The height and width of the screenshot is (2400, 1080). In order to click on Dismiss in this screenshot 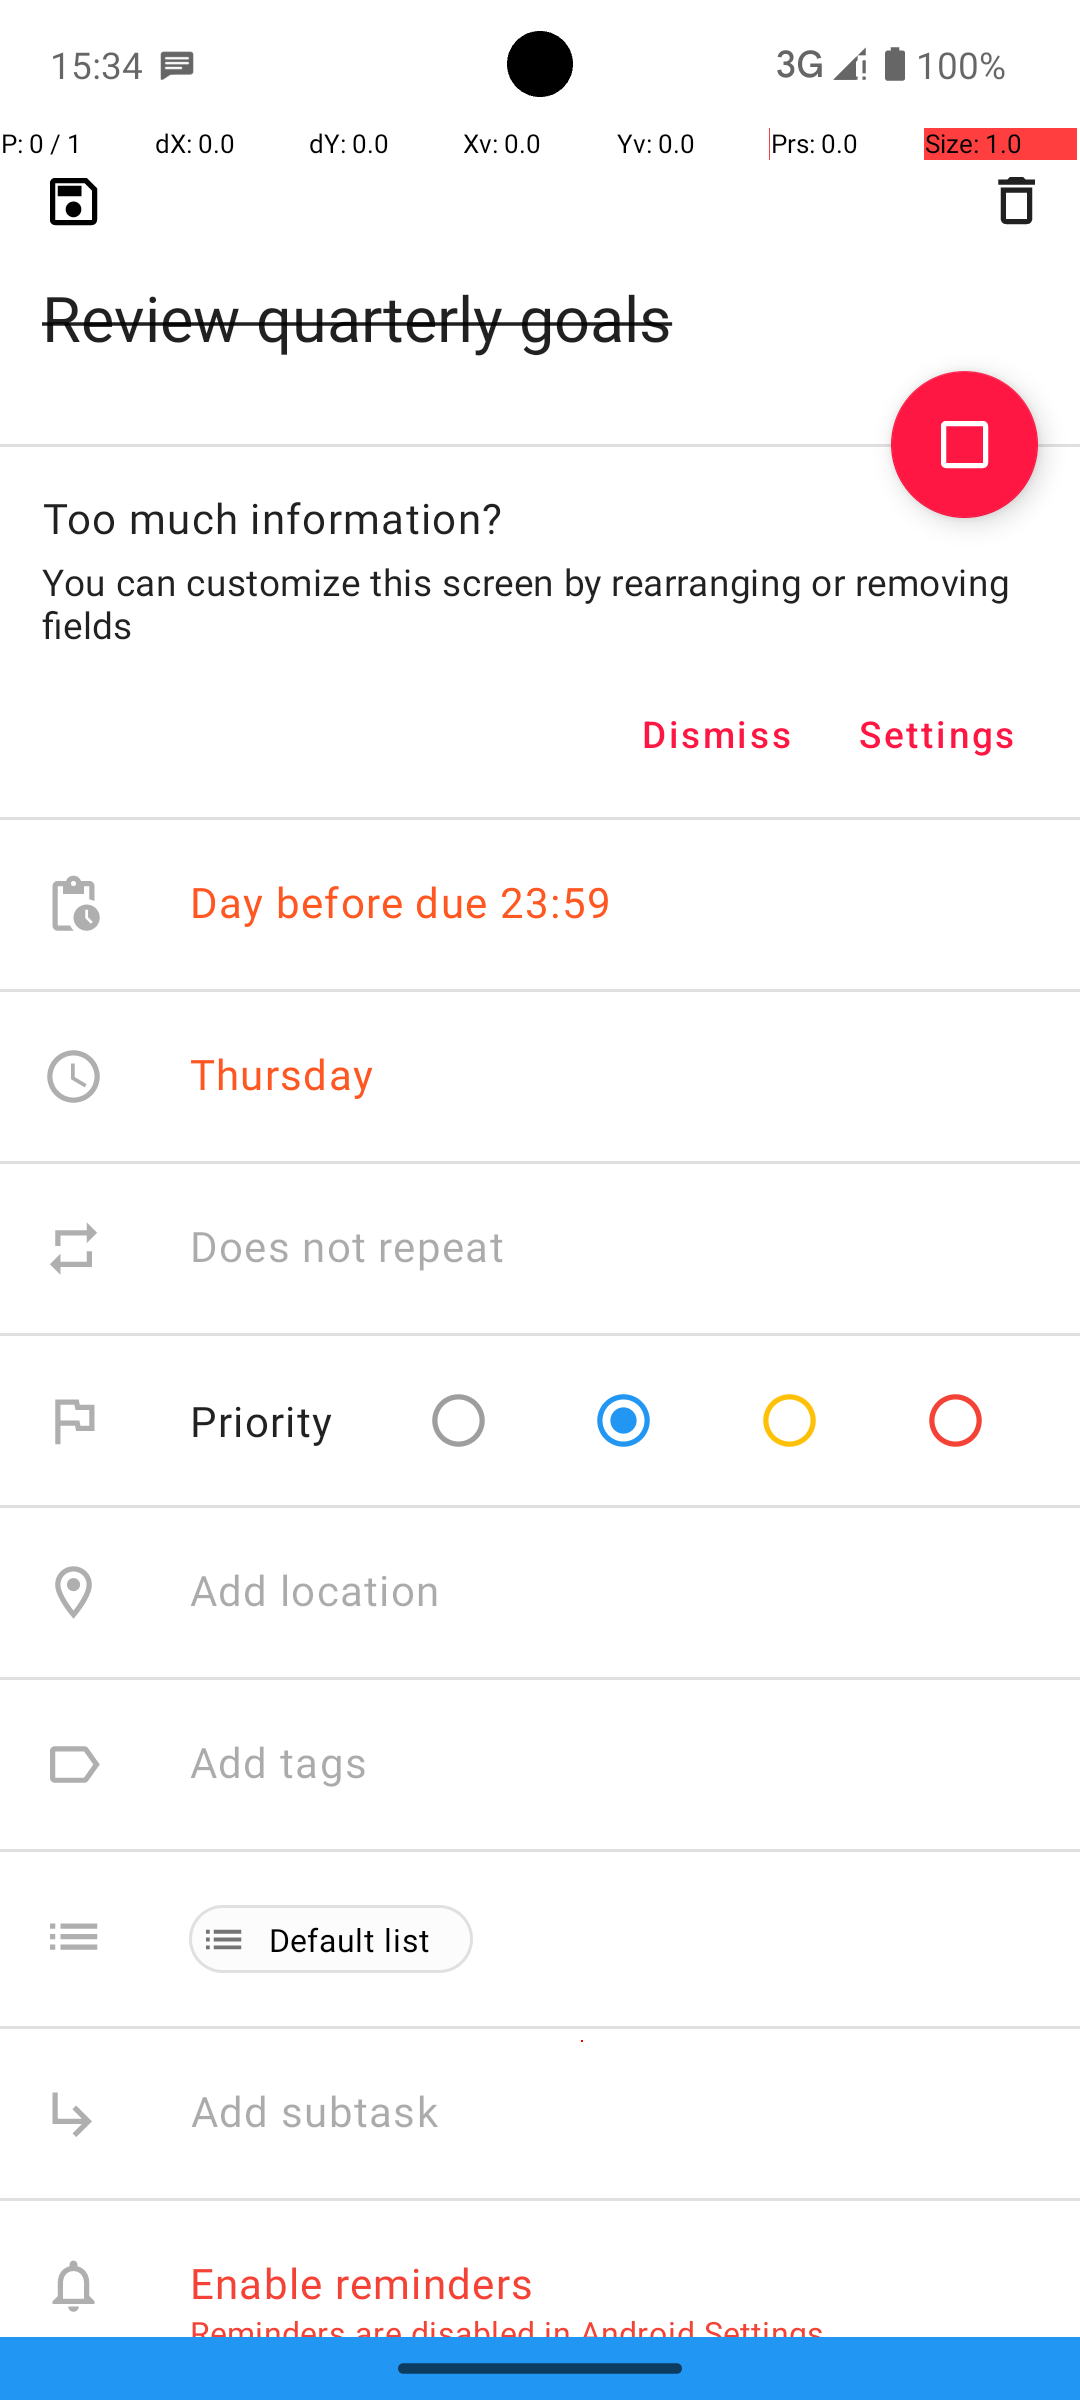, I will do `click(717, 734)`.